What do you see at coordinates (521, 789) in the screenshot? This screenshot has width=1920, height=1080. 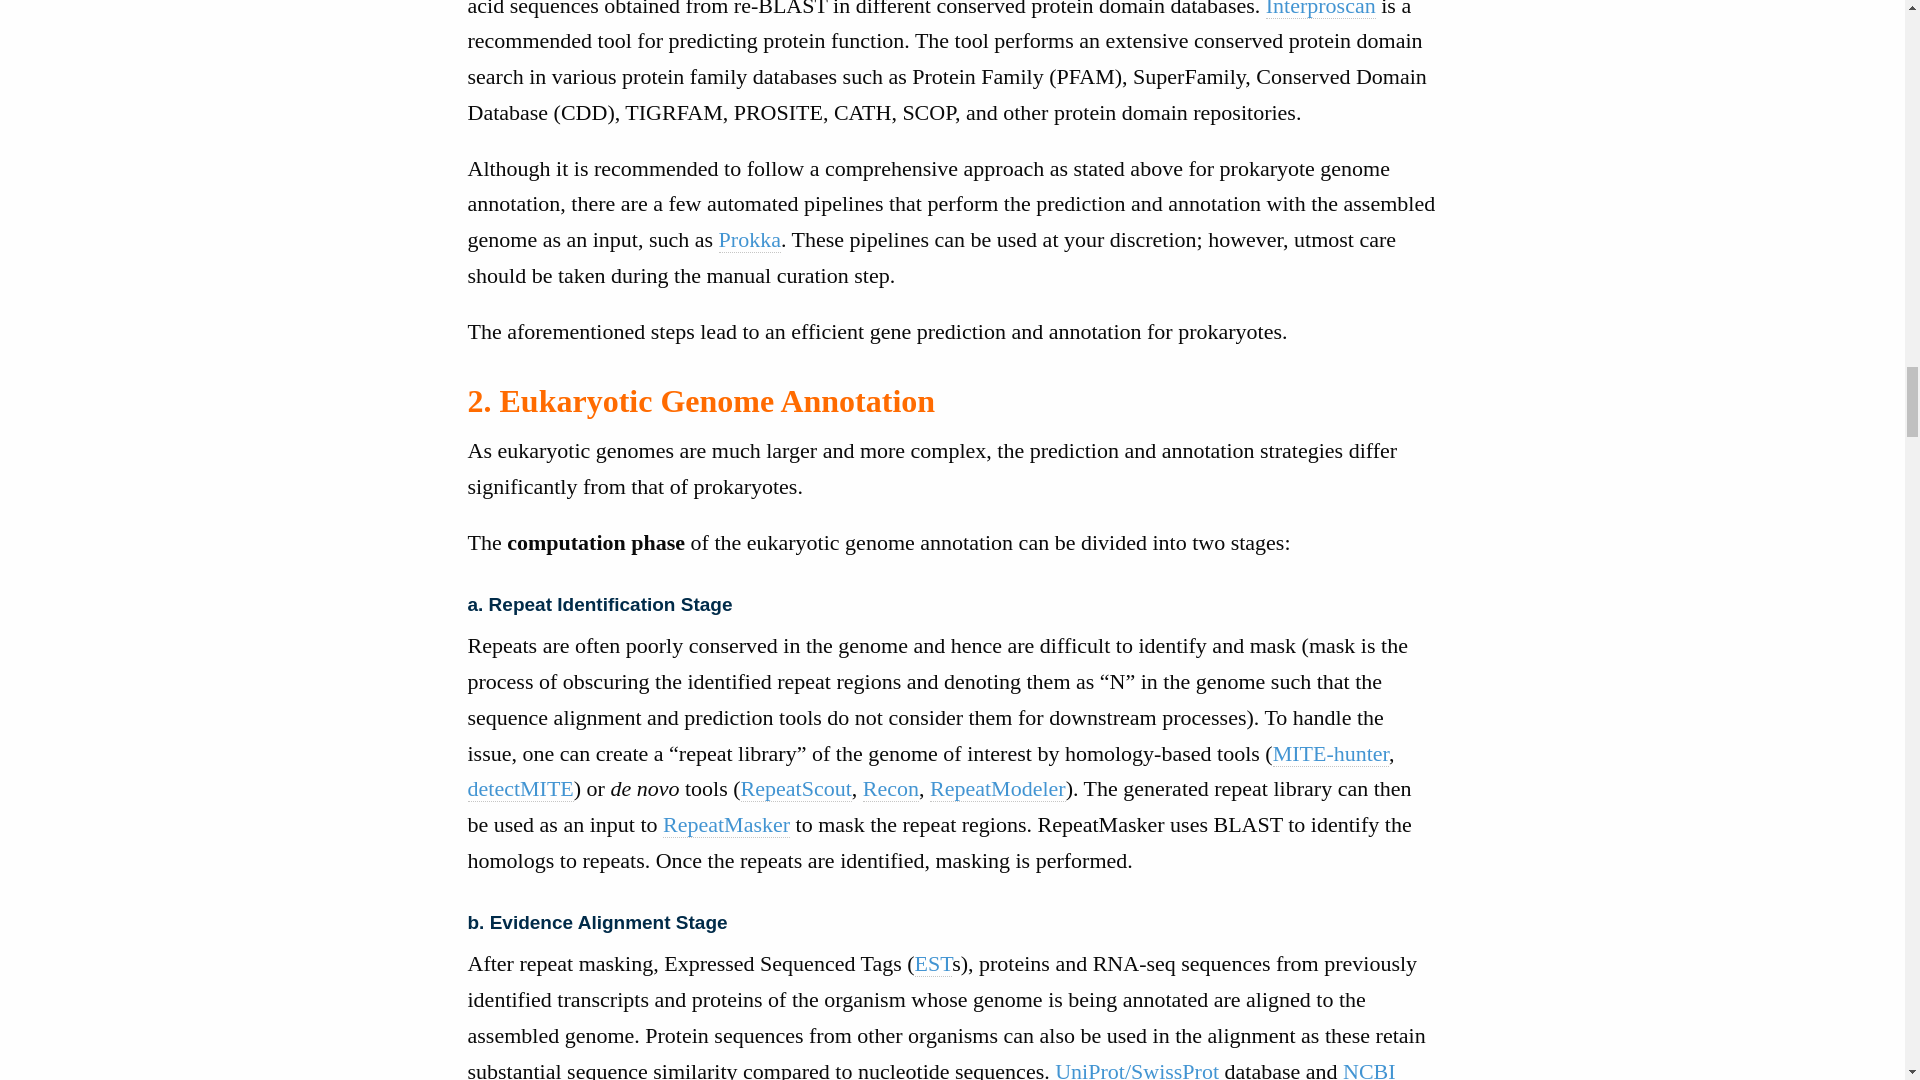 I see `detectMITE` at bounding box center [521, 789].